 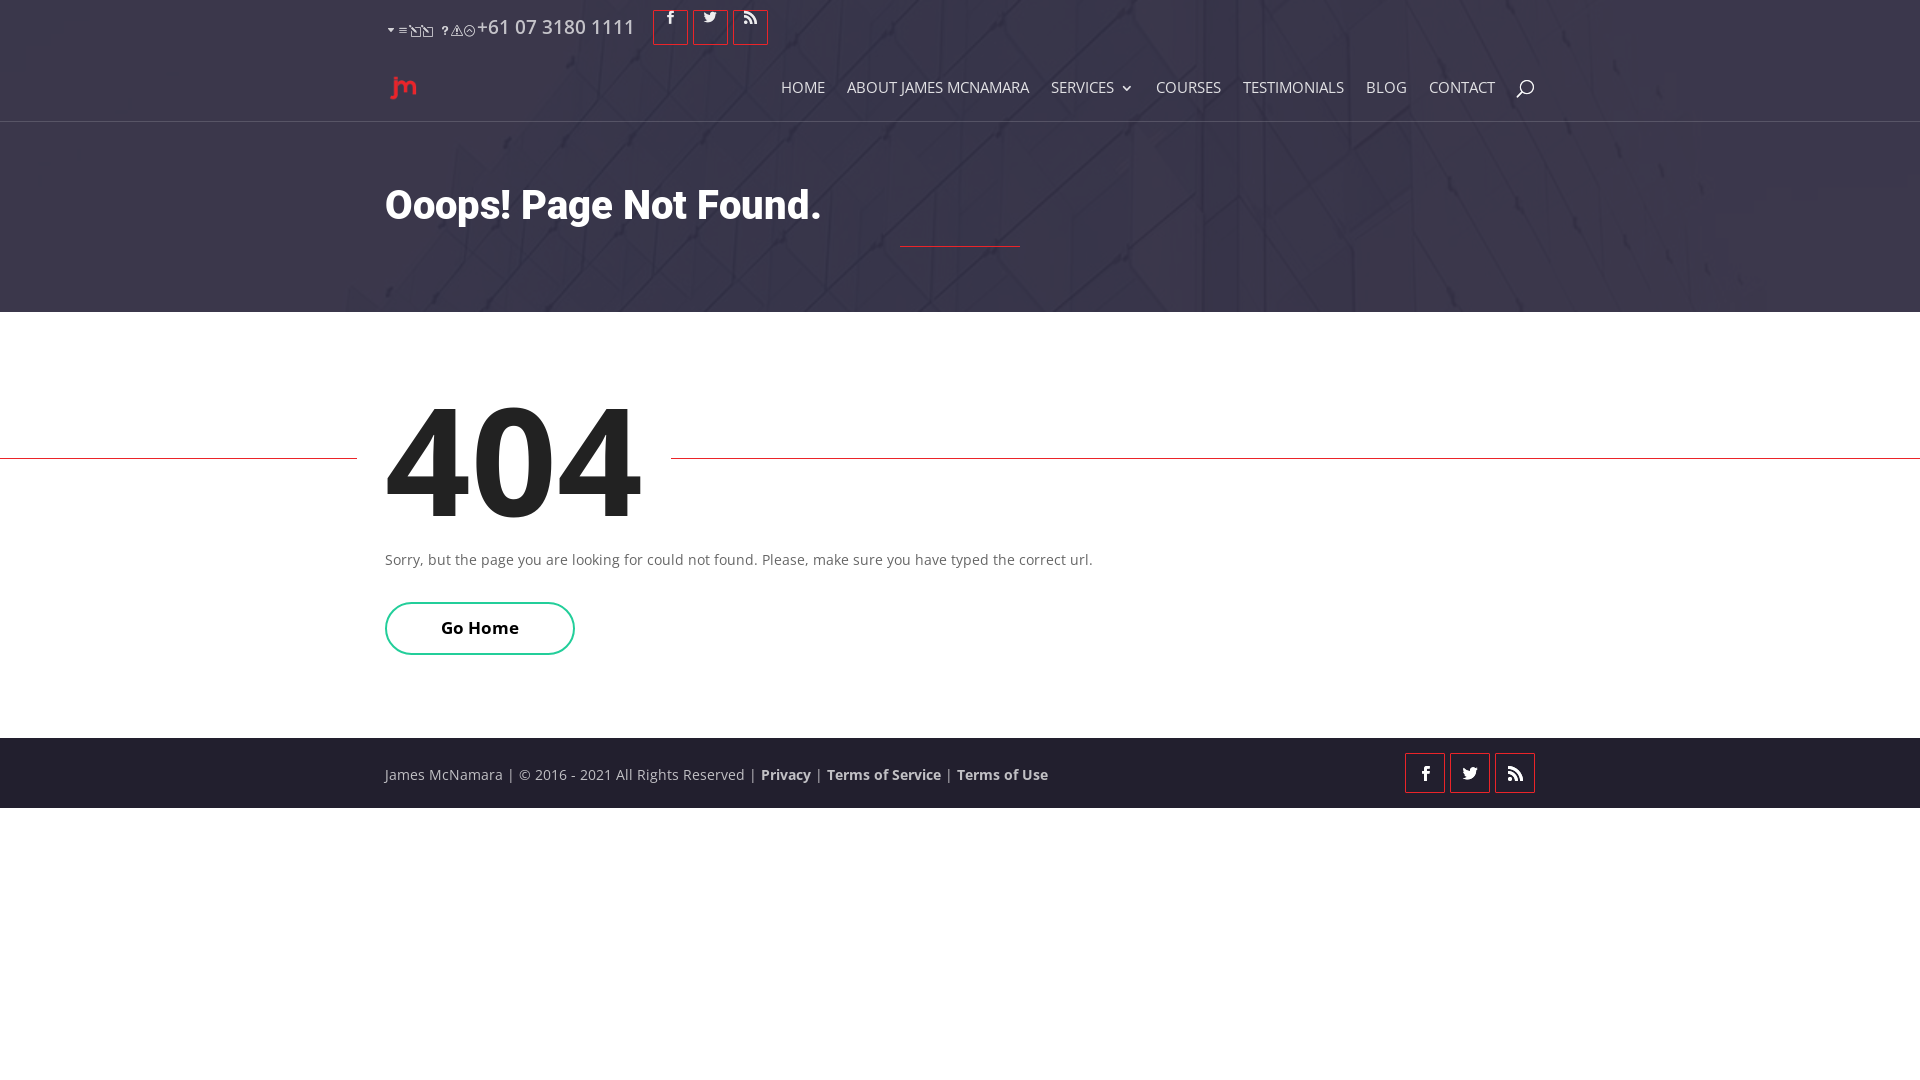 What do you see at coordinates (1386, 100) in the screenshot?
I see `BLOG` at bounding box center [1386, 100].